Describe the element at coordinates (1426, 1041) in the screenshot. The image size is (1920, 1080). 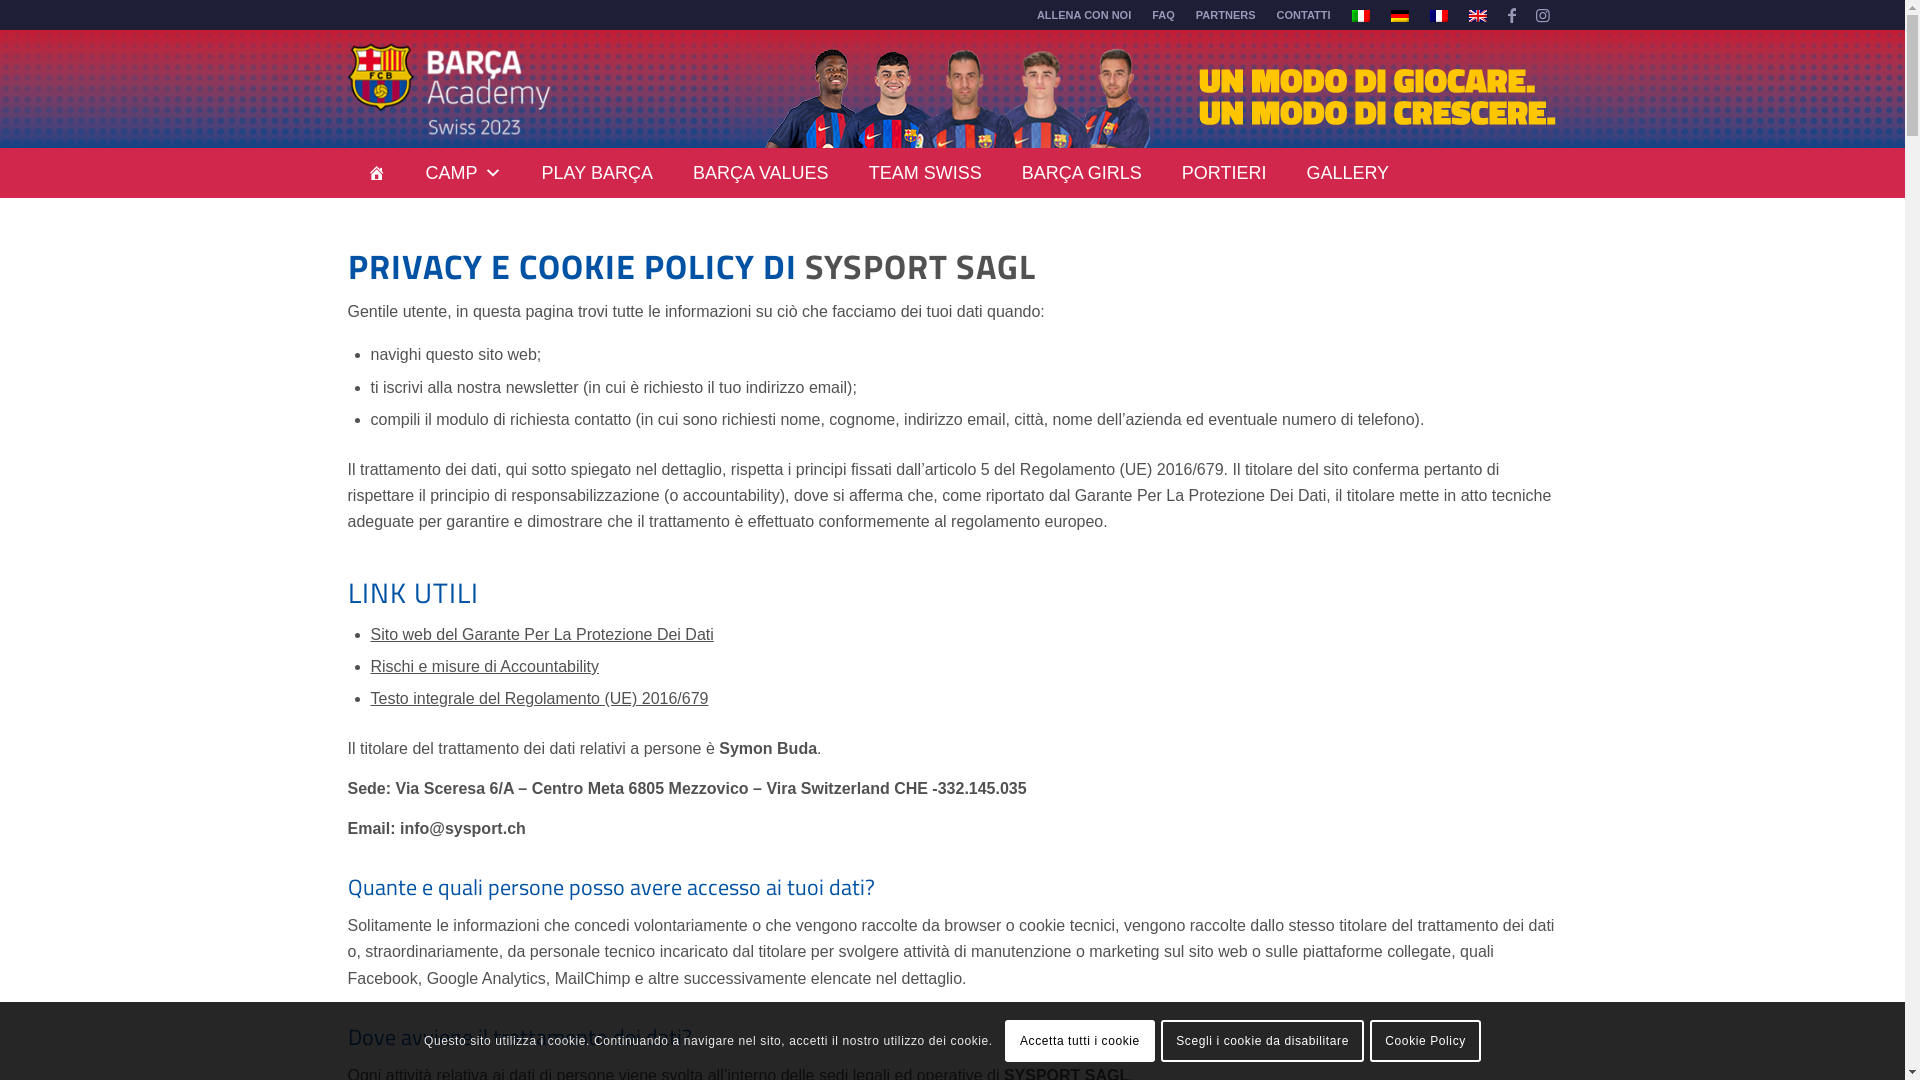
I see `Cookie Policy` at that location.